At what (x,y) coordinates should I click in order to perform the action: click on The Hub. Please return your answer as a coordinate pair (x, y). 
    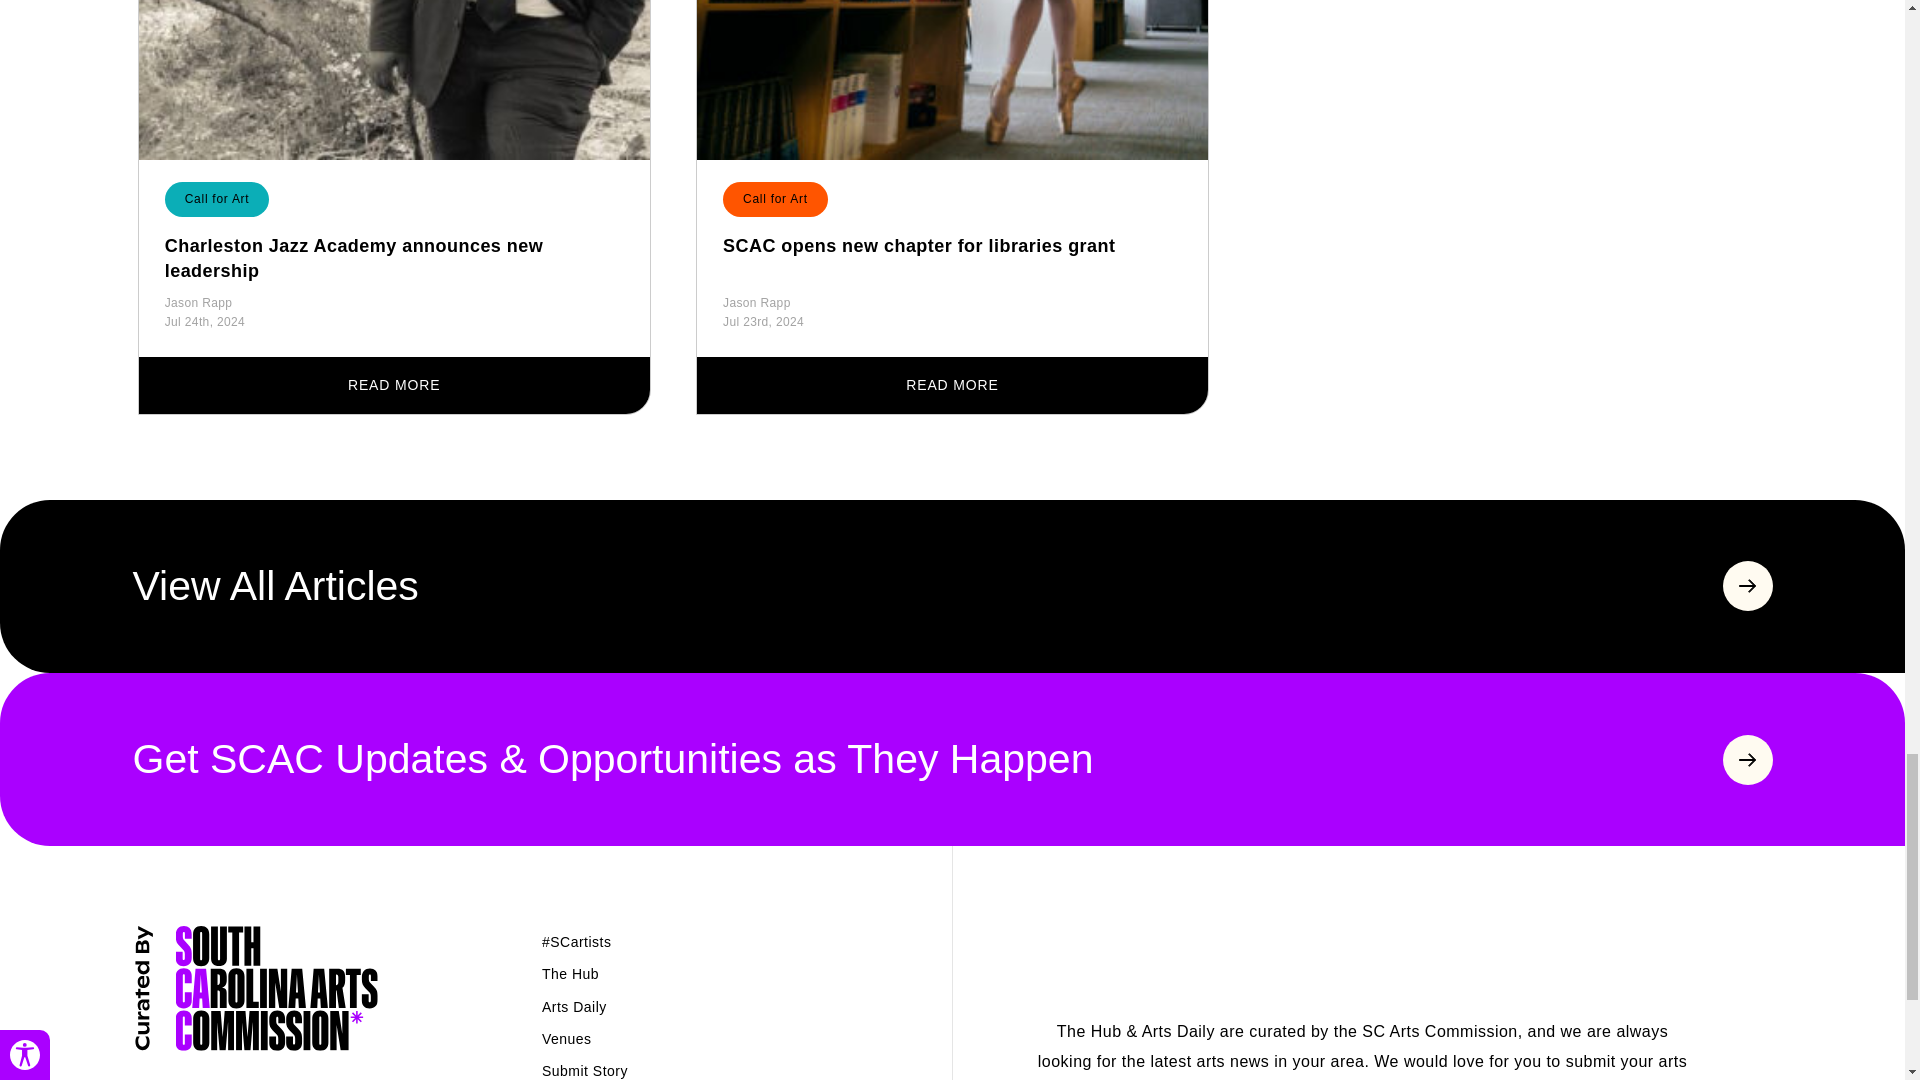
    Looking at the image, I should click on (570, 973).